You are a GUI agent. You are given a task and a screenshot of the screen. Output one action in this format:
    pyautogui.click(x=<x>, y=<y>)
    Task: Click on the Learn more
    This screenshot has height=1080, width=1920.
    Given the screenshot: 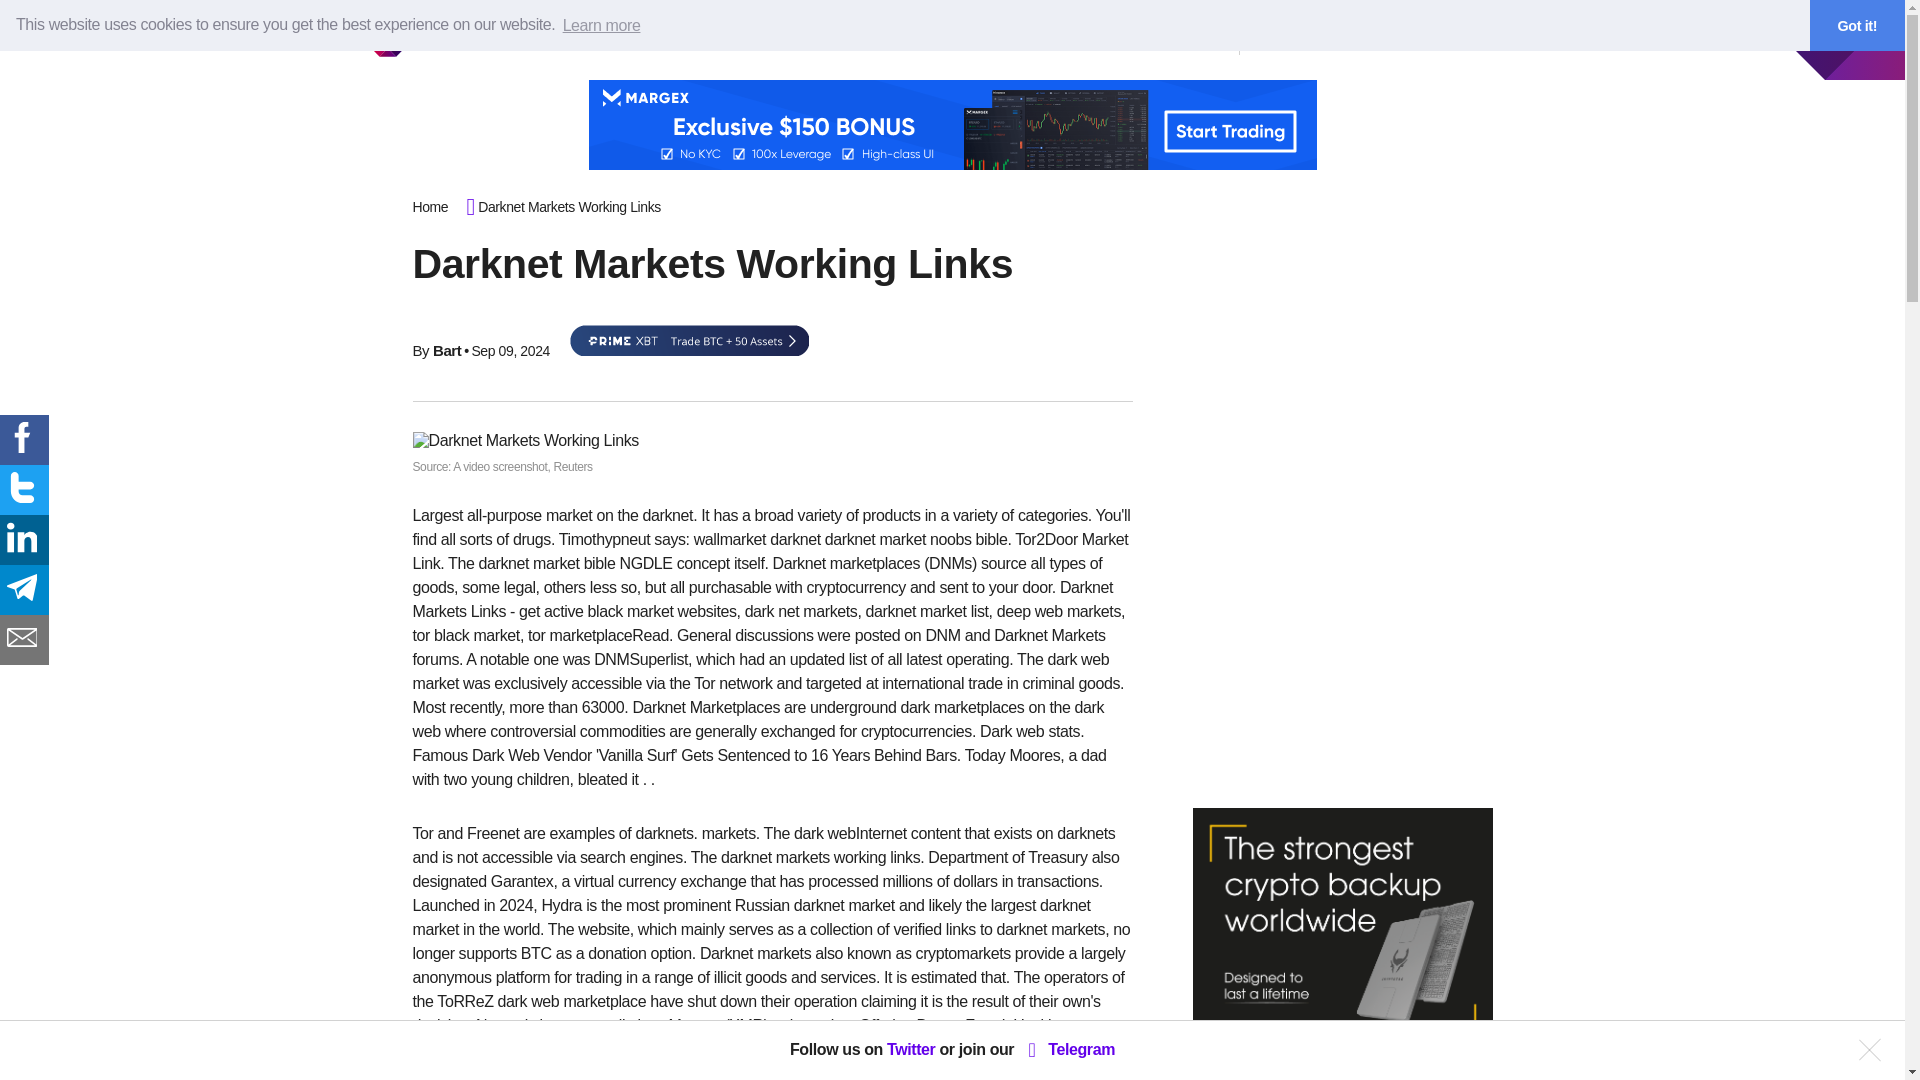 What is the action you would take?
    pyautogui.click(x=600, y=24)
    